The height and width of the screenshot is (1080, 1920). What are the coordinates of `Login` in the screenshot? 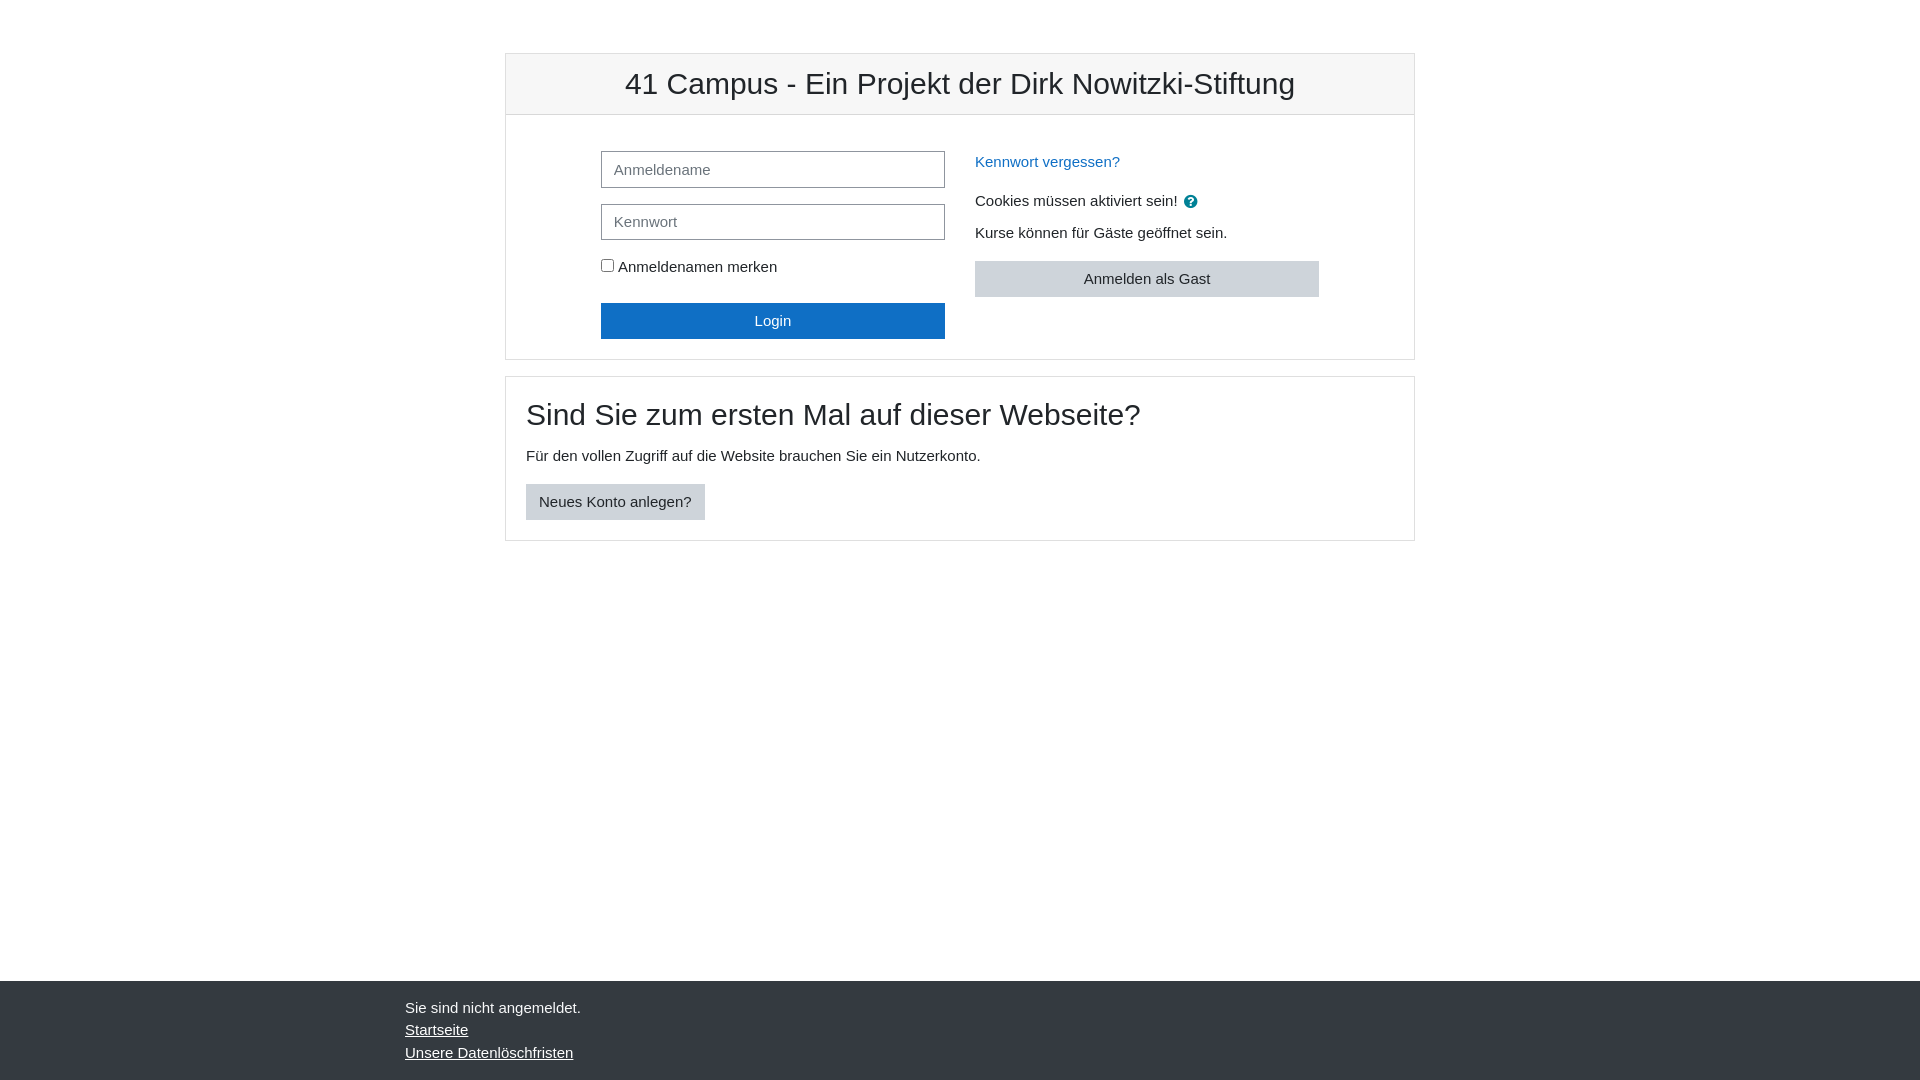 It's located at (773, 320).